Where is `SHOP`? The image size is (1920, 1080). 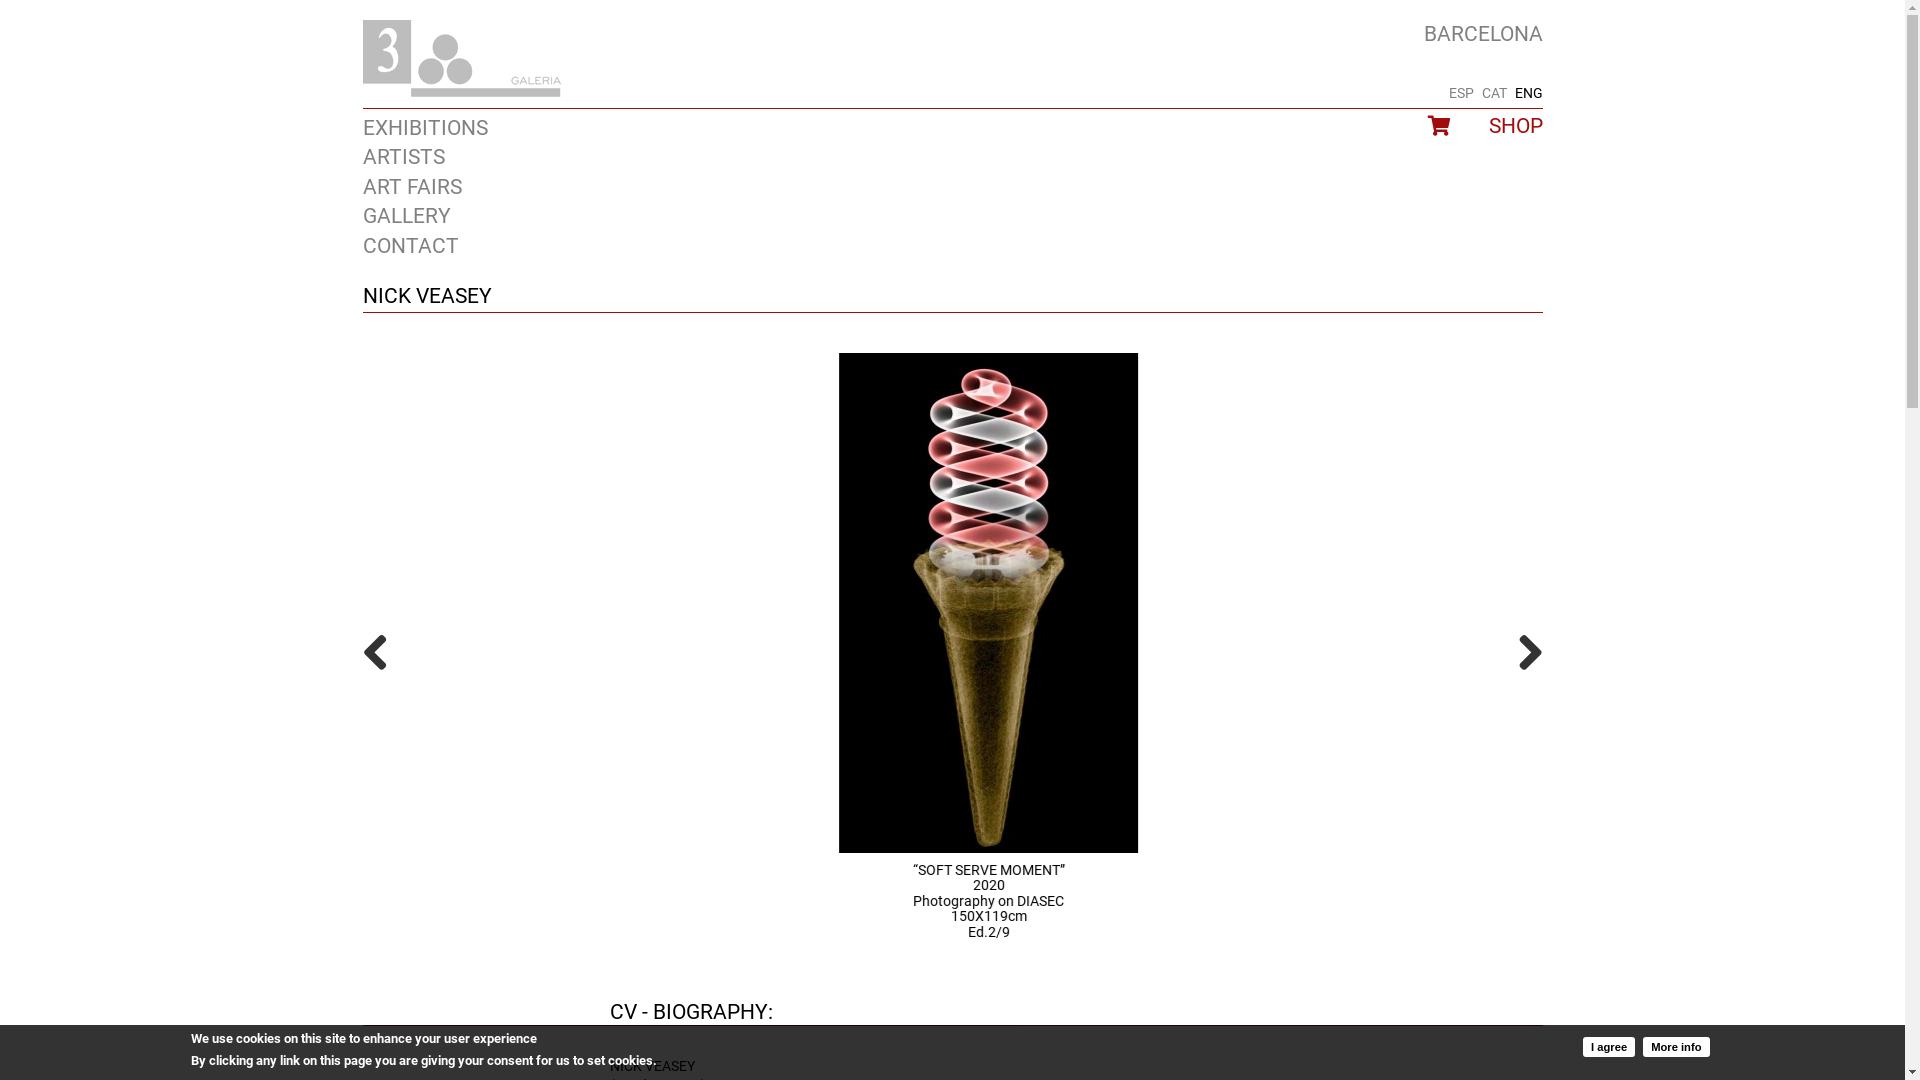
SHOP is located at coordinates (1515, 126).